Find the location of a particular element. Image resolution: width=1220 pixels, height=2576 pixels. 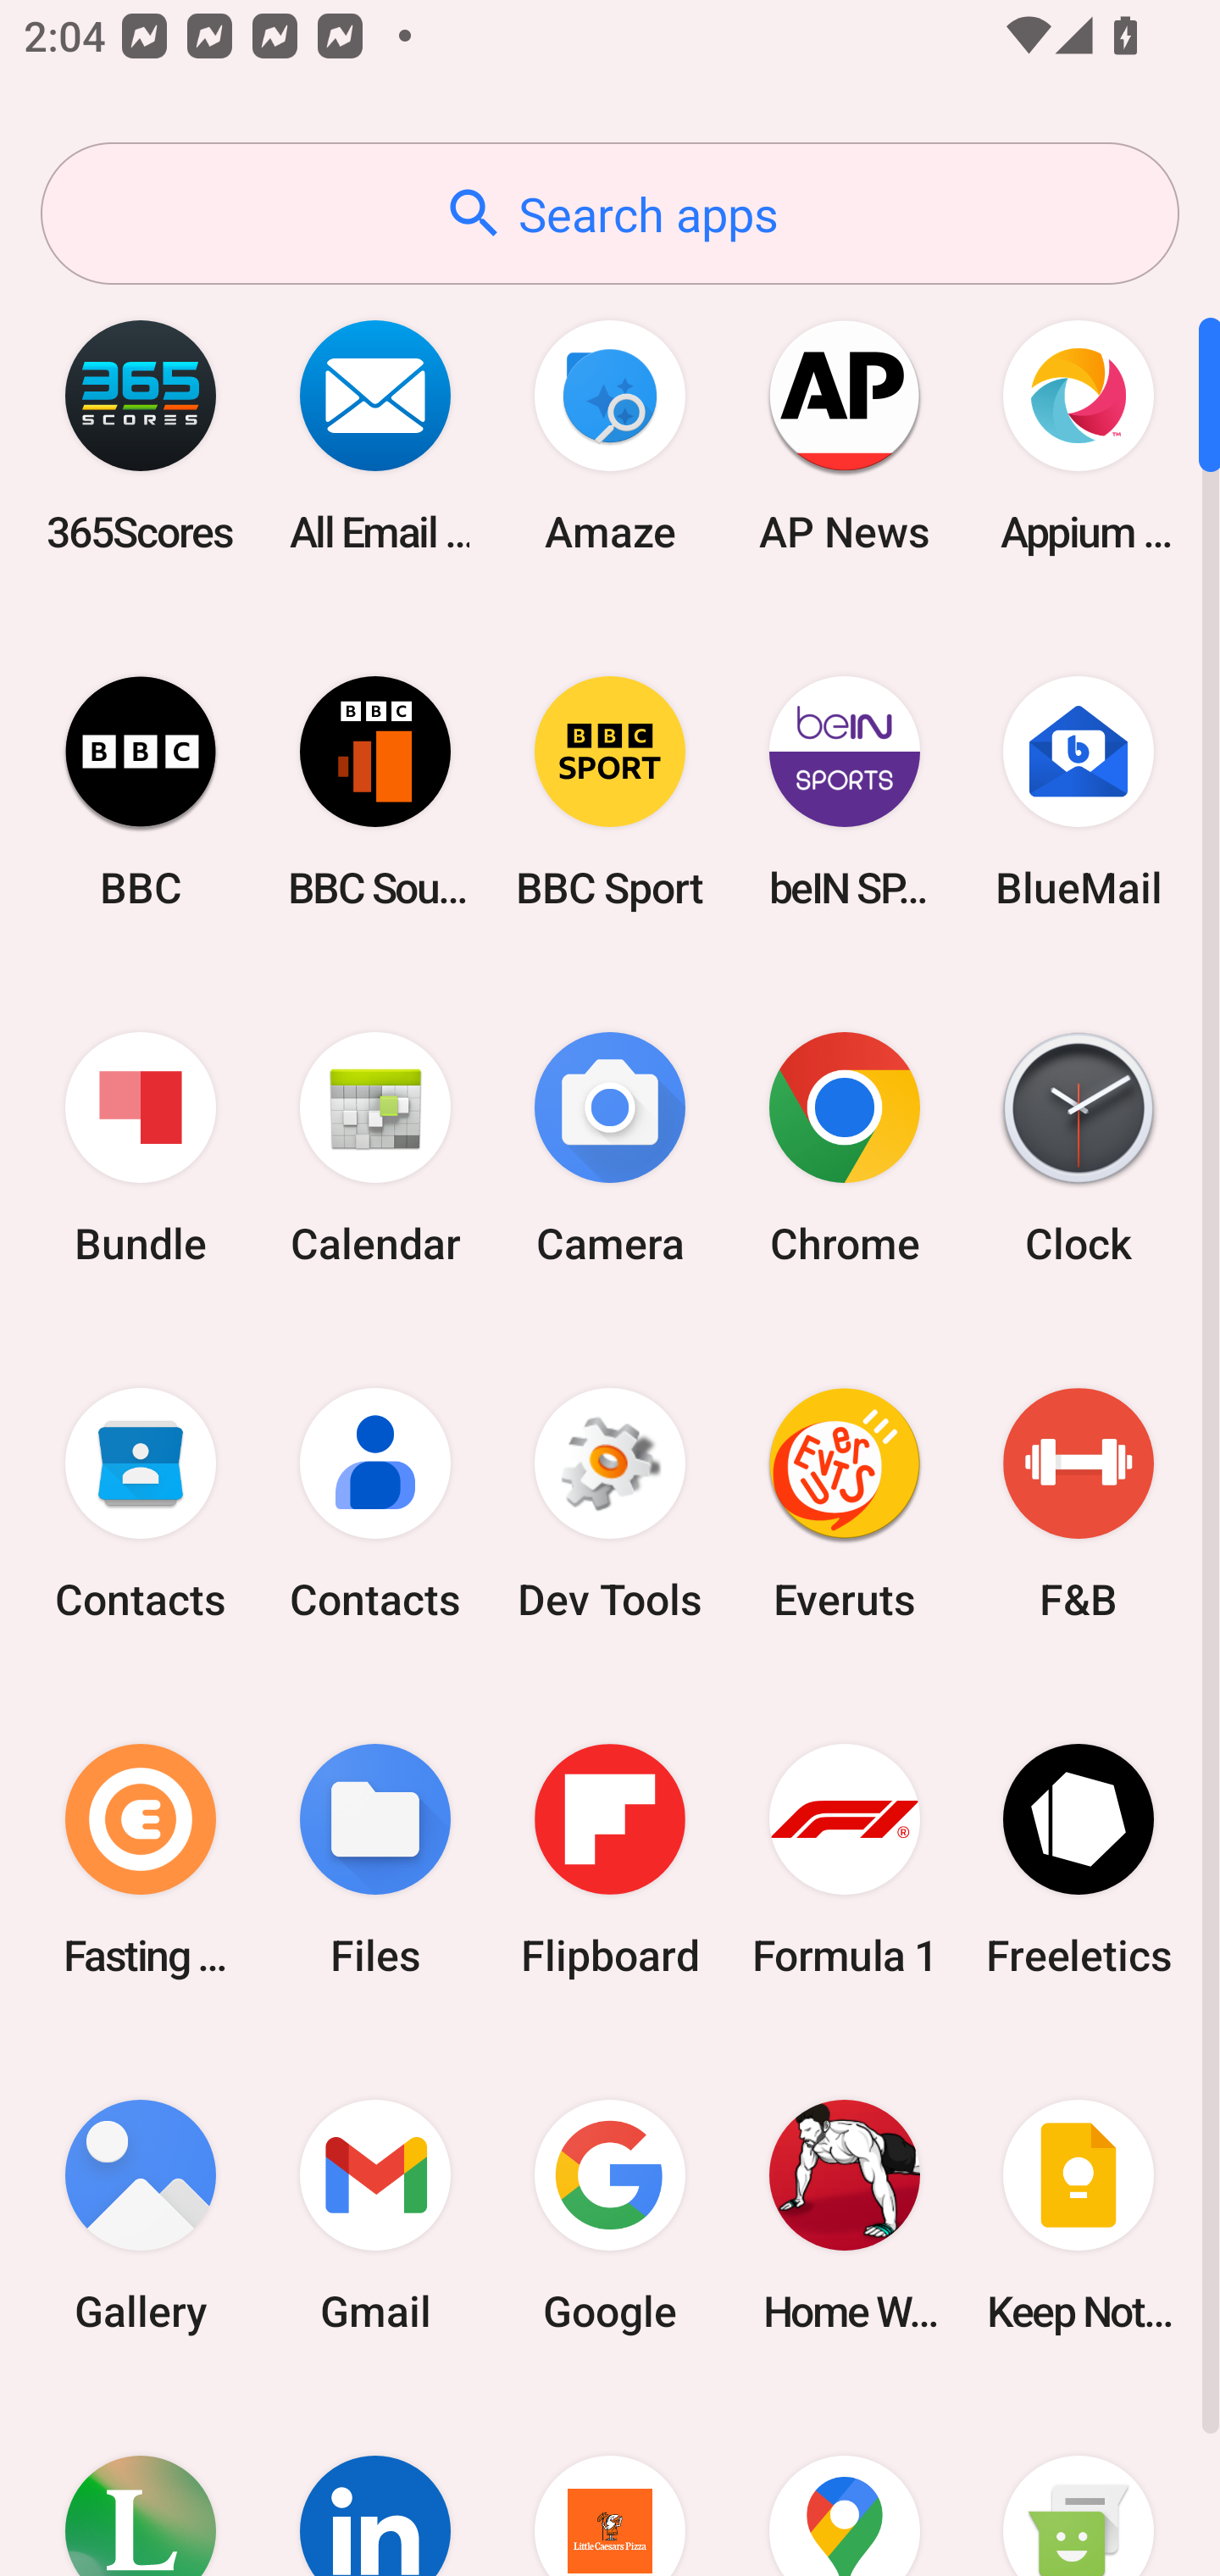

Chrome is located at coordinates (844, 1149).